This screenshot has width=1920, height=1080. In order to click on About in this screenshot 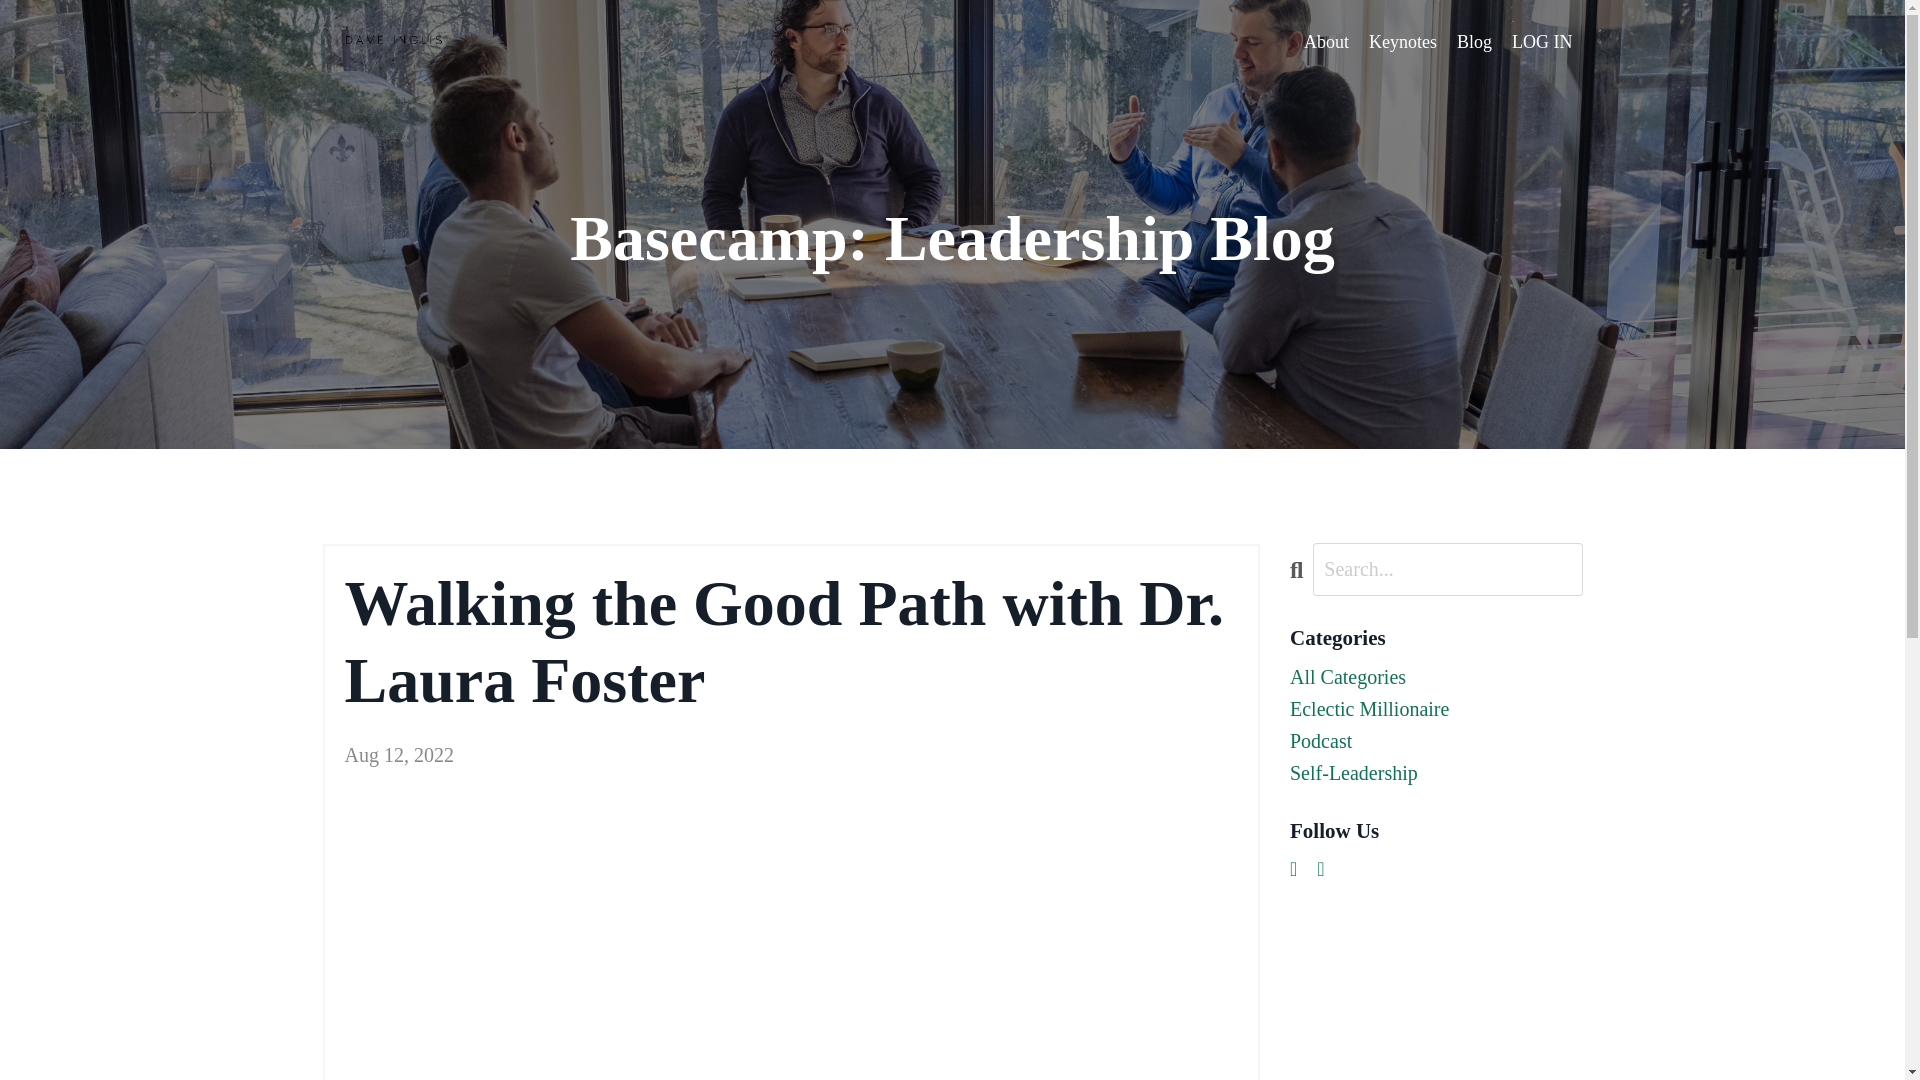, I will do `click(1326, 42)`.